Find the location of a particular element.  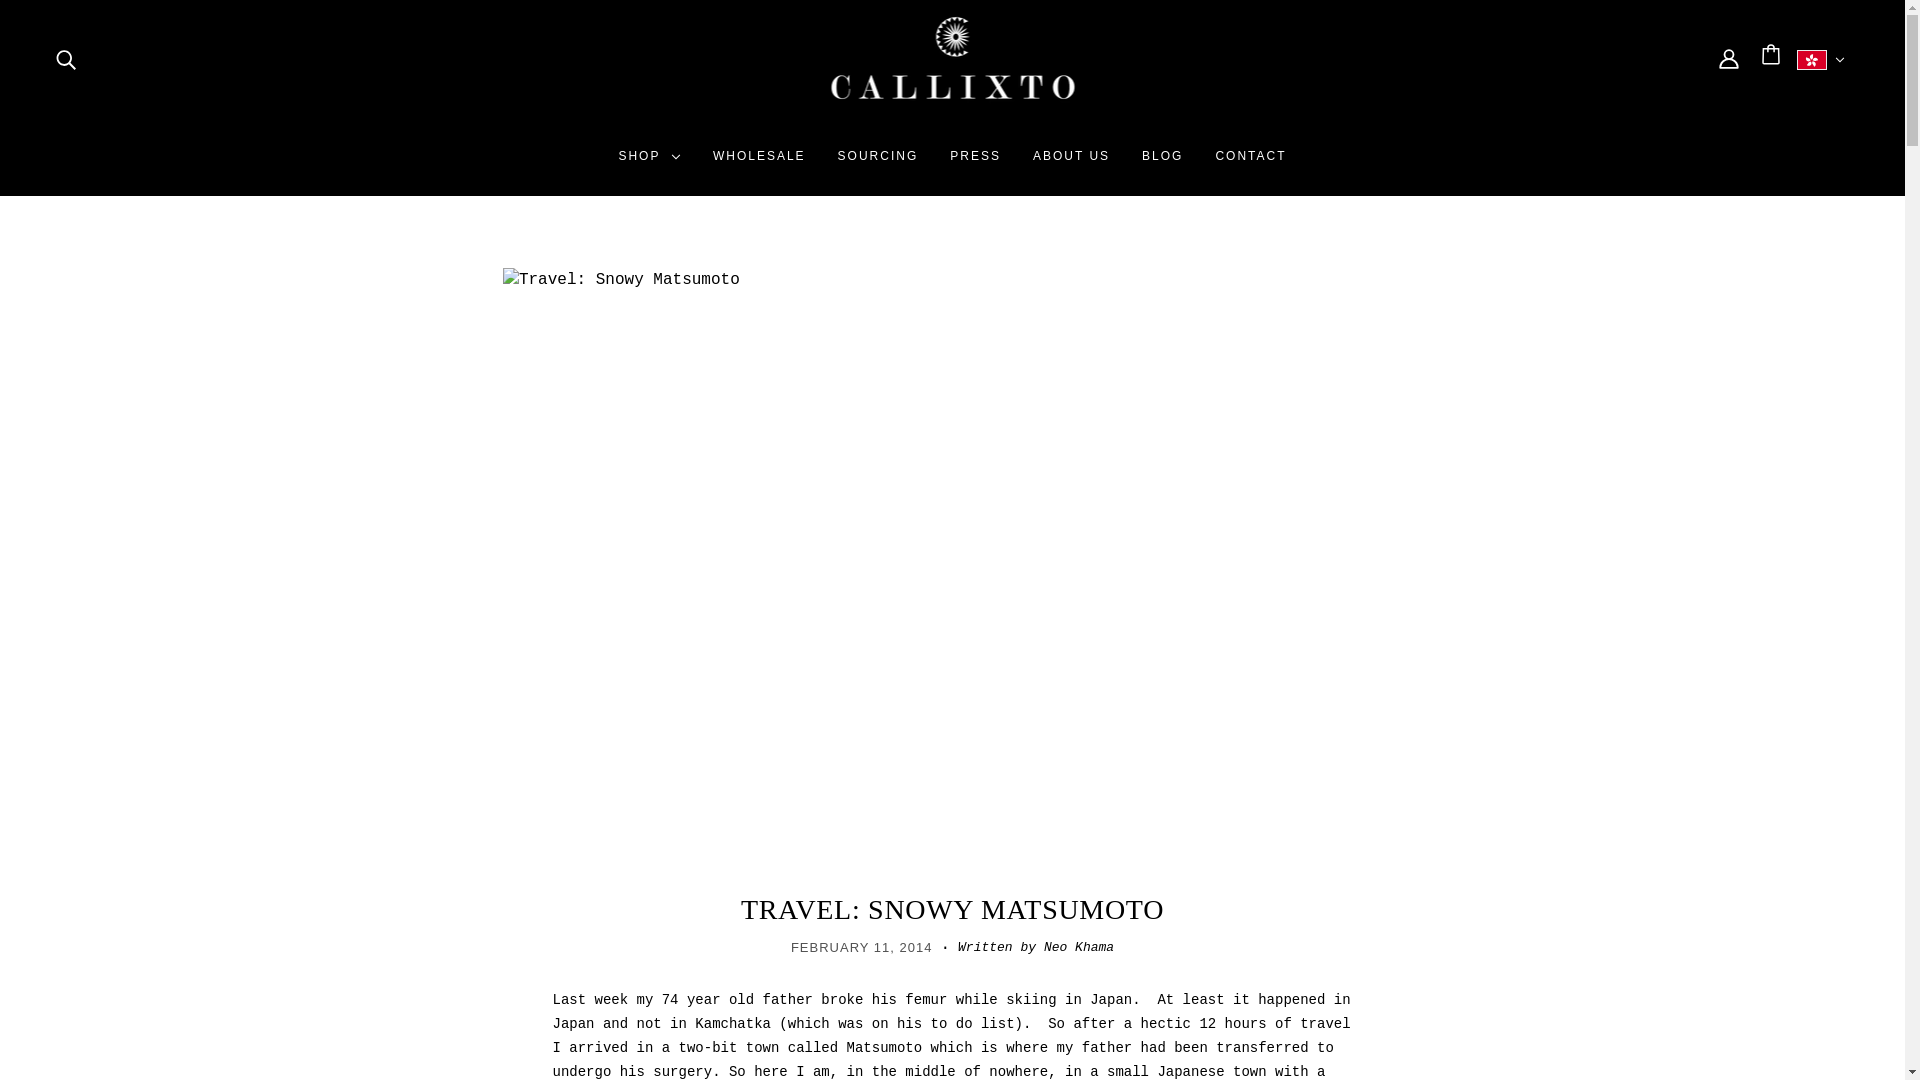

Callixto is located at coordinates (952, 102).